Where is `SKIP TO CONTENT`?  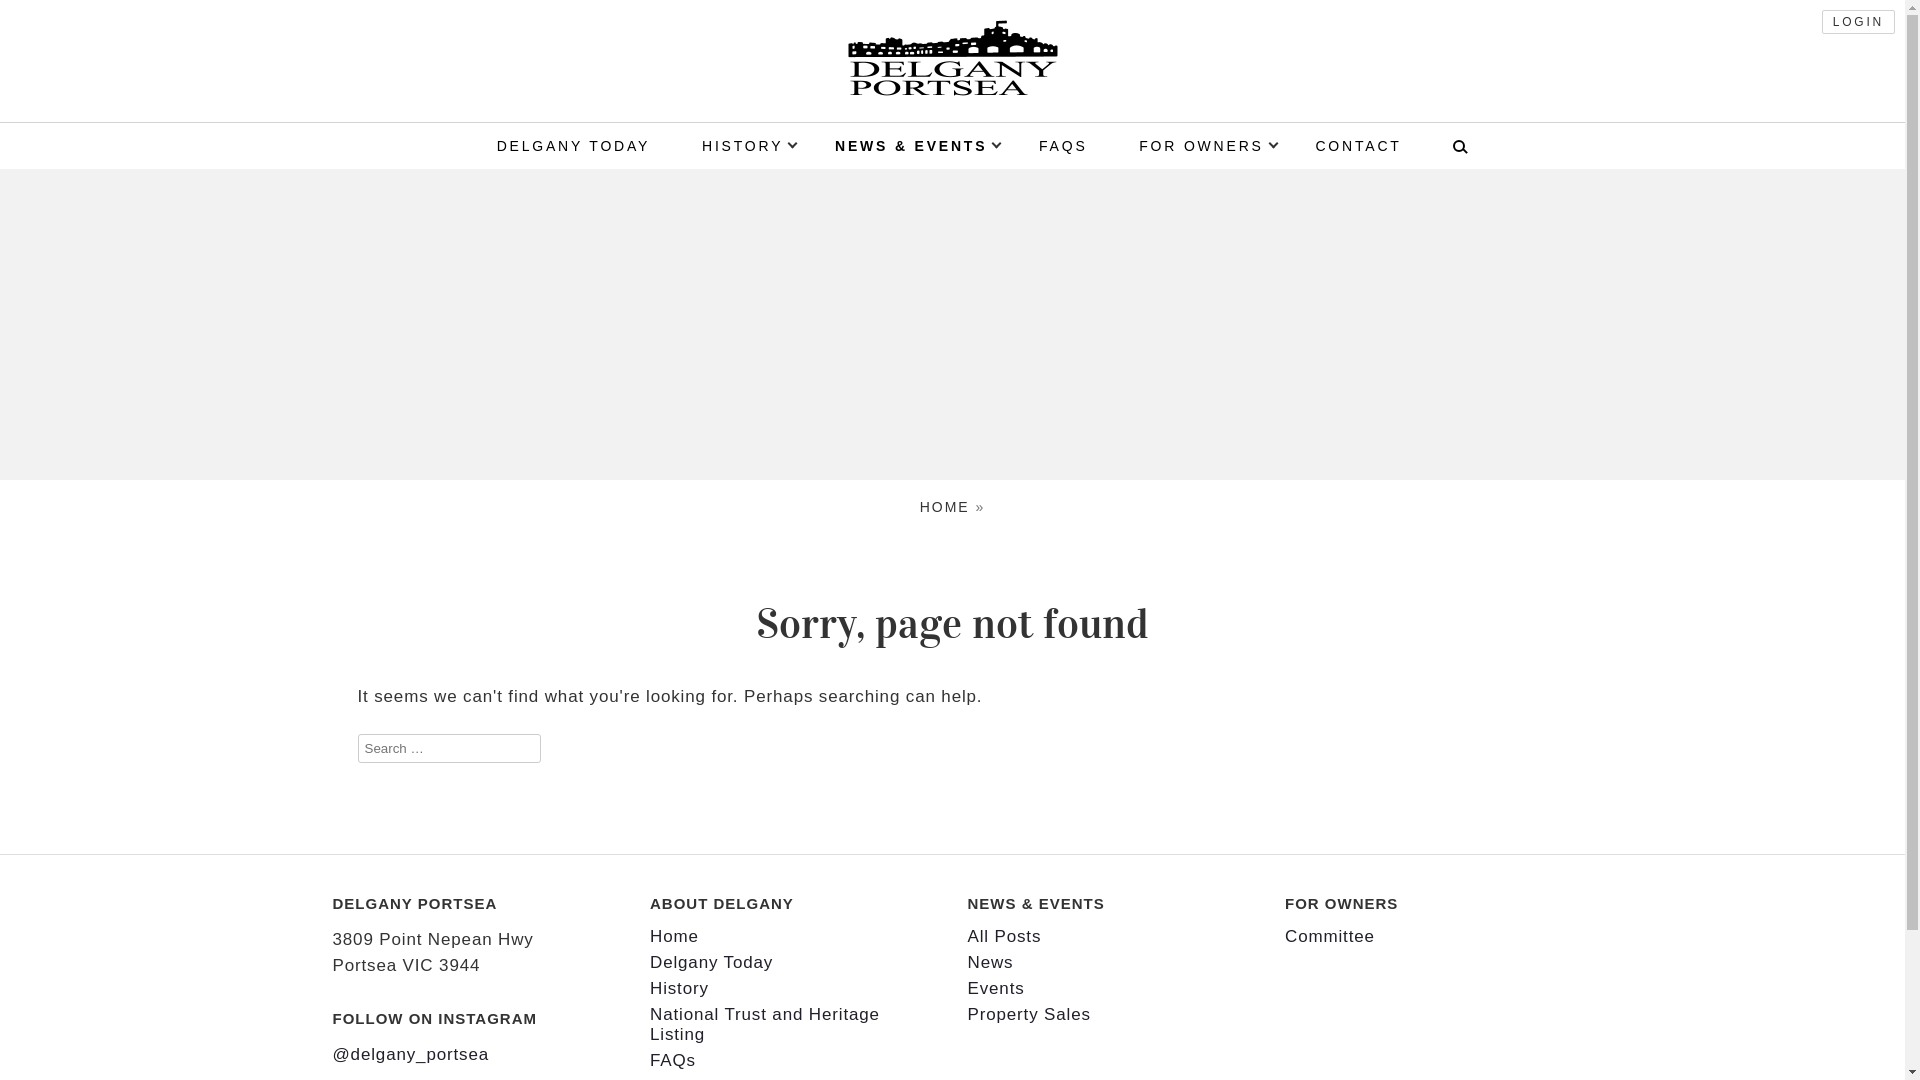 SKIP TO CONTENT is located at coordinates (1036, 130).